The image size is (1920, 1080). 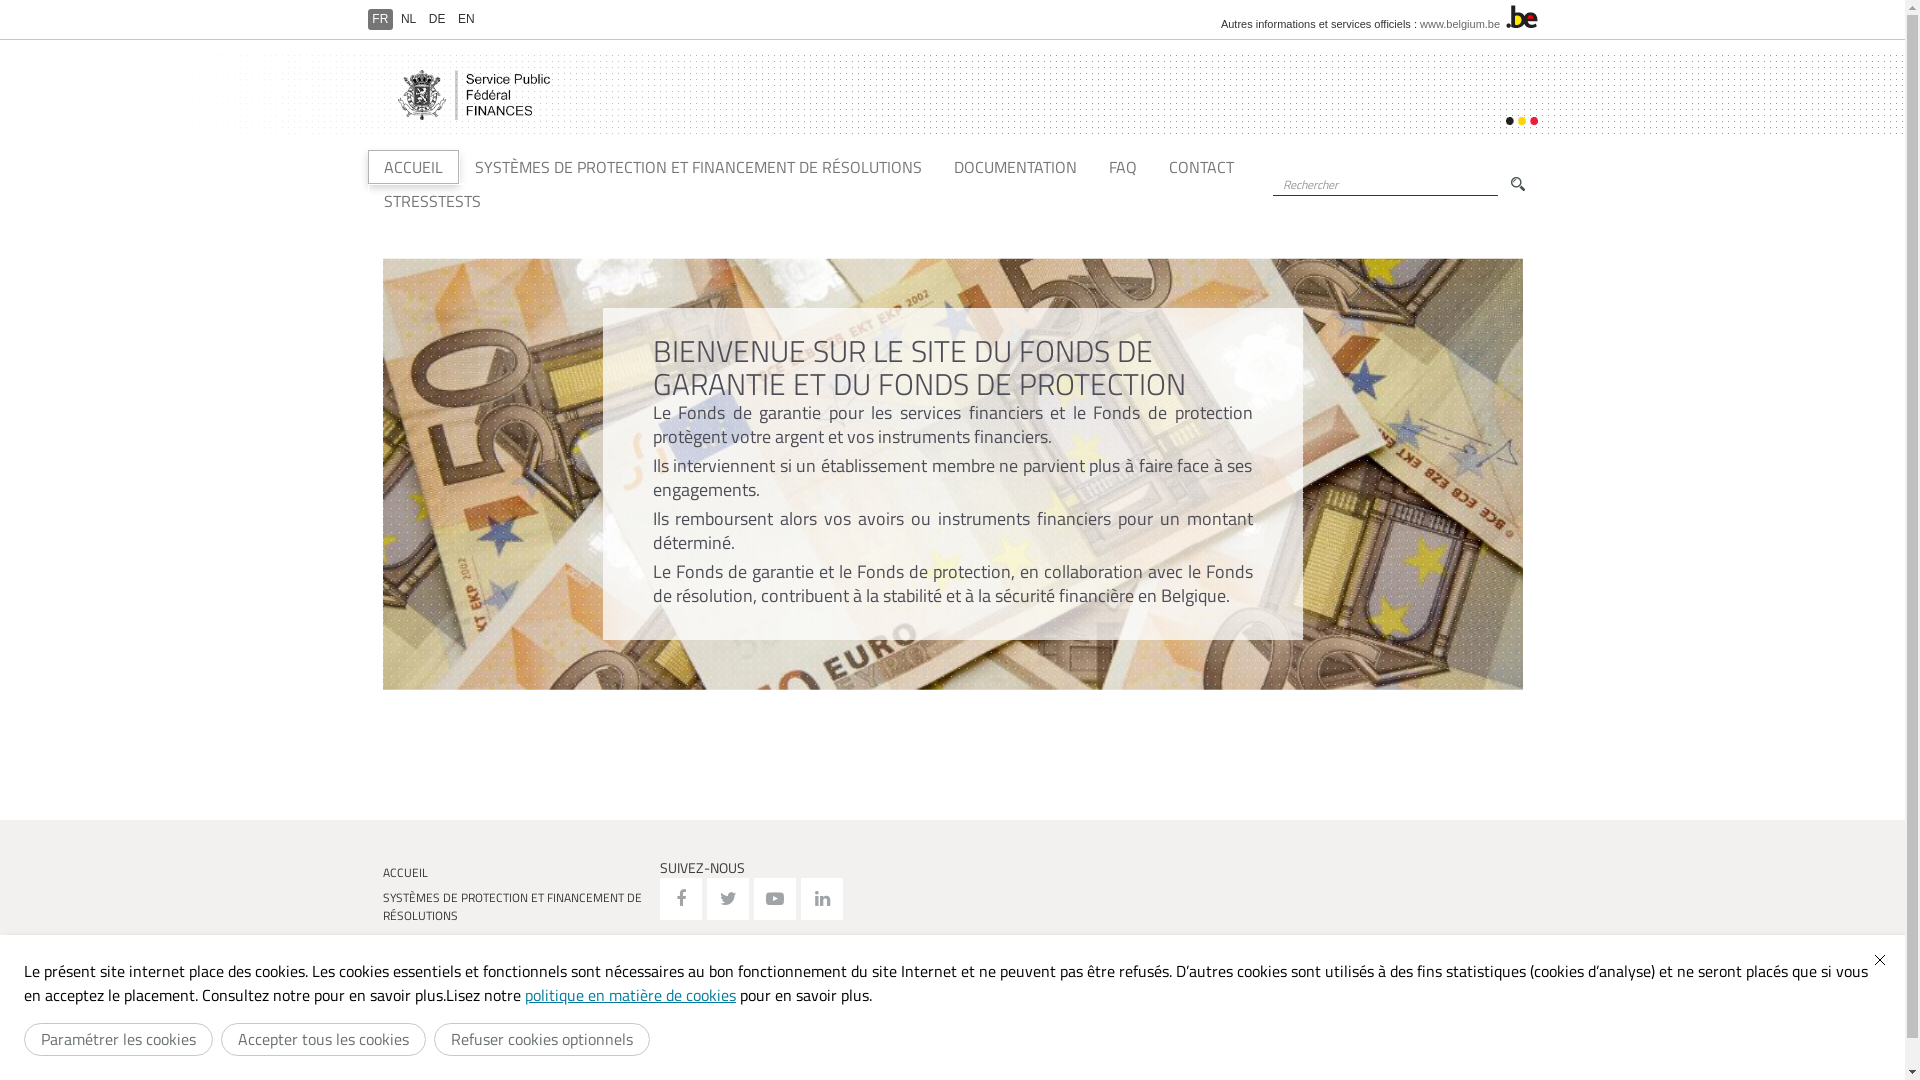 I want to click on Skip to main content, so click(x=23, y=0).